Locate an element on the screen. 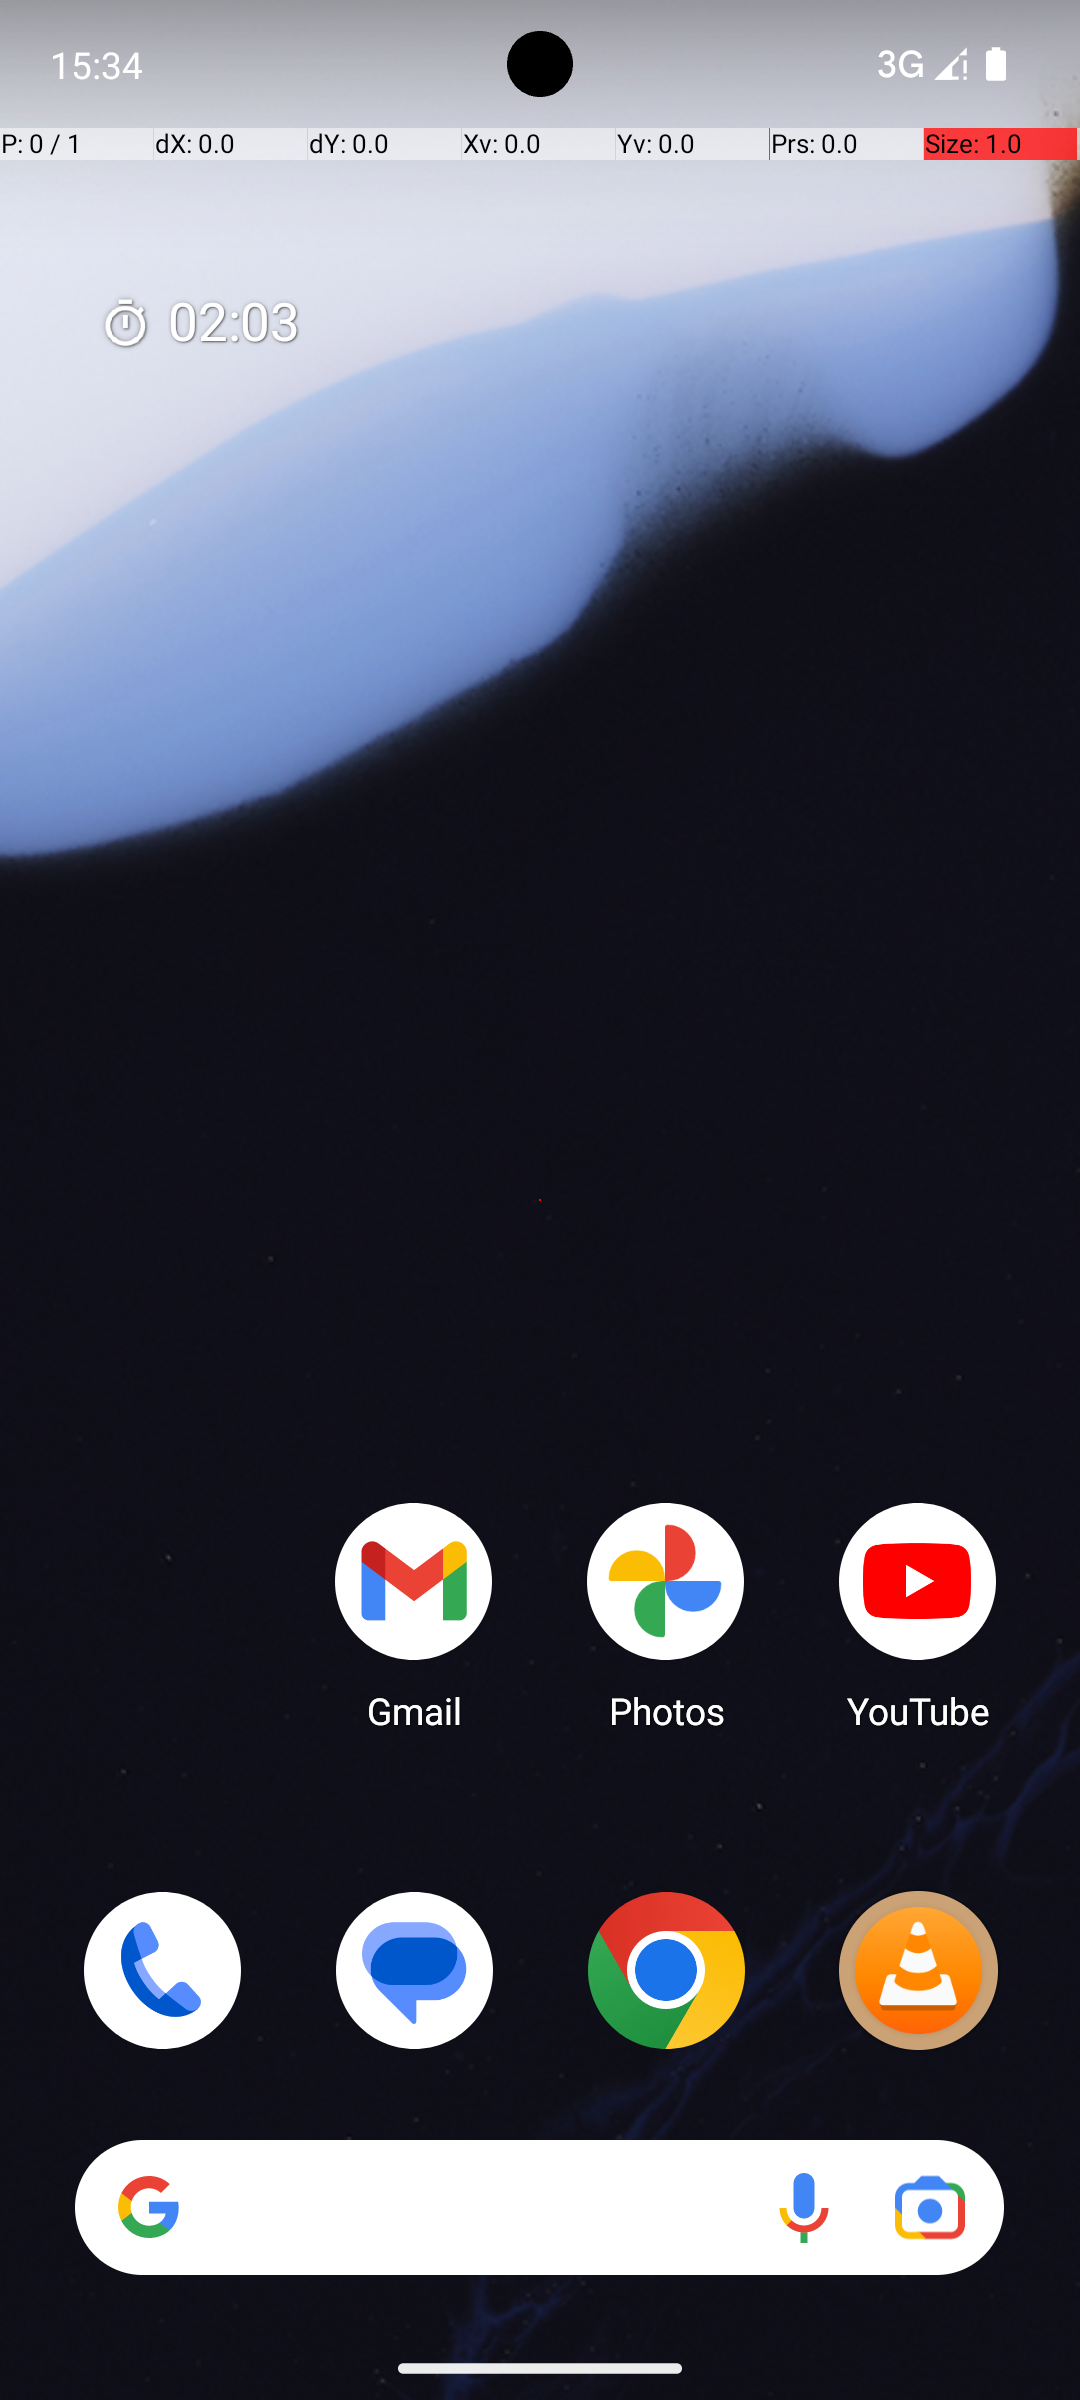  Home is located at coordinates (540, 1232).